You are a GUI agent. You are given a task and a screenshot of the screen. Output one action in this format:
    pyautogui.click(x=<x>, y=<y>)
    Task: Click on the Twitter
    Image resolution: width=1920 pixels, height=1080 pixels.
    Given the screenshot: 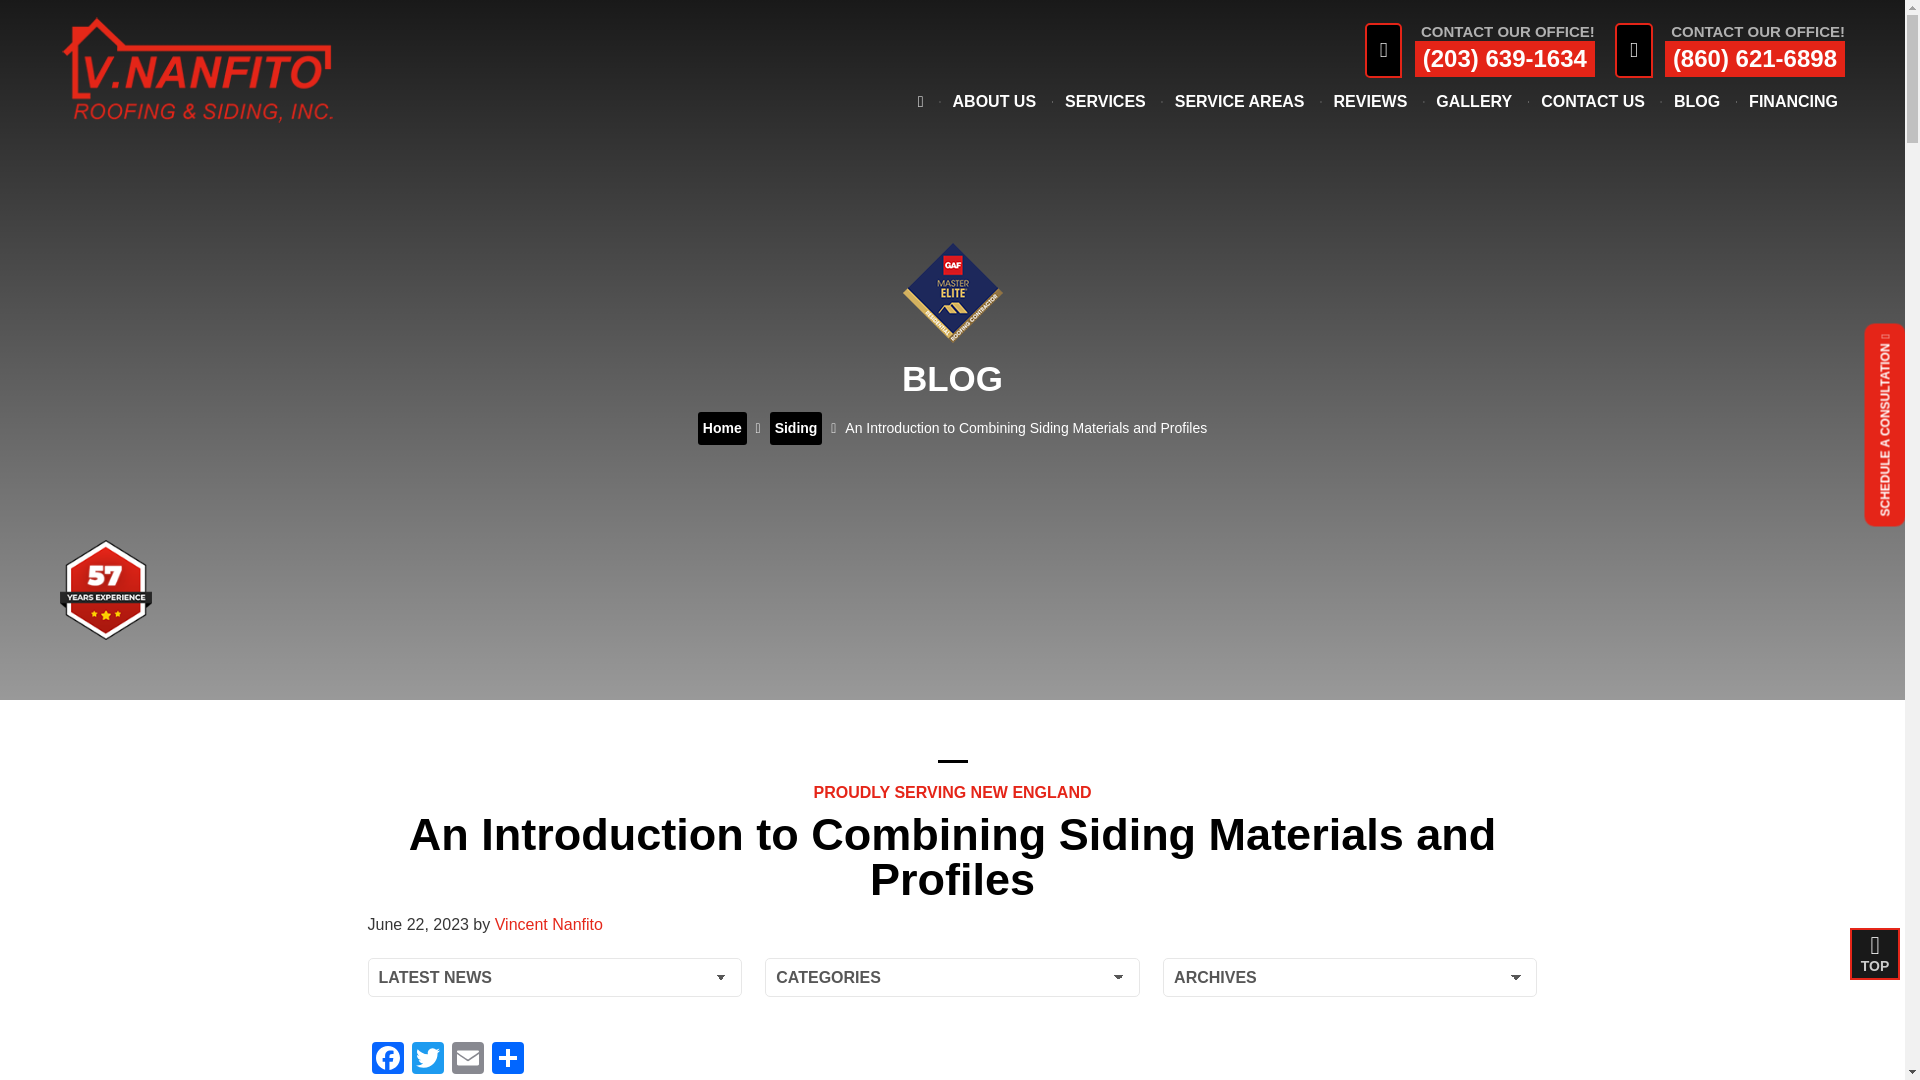 What is the action you would take?
    pyautogui.click(x=427, y=1060)
    